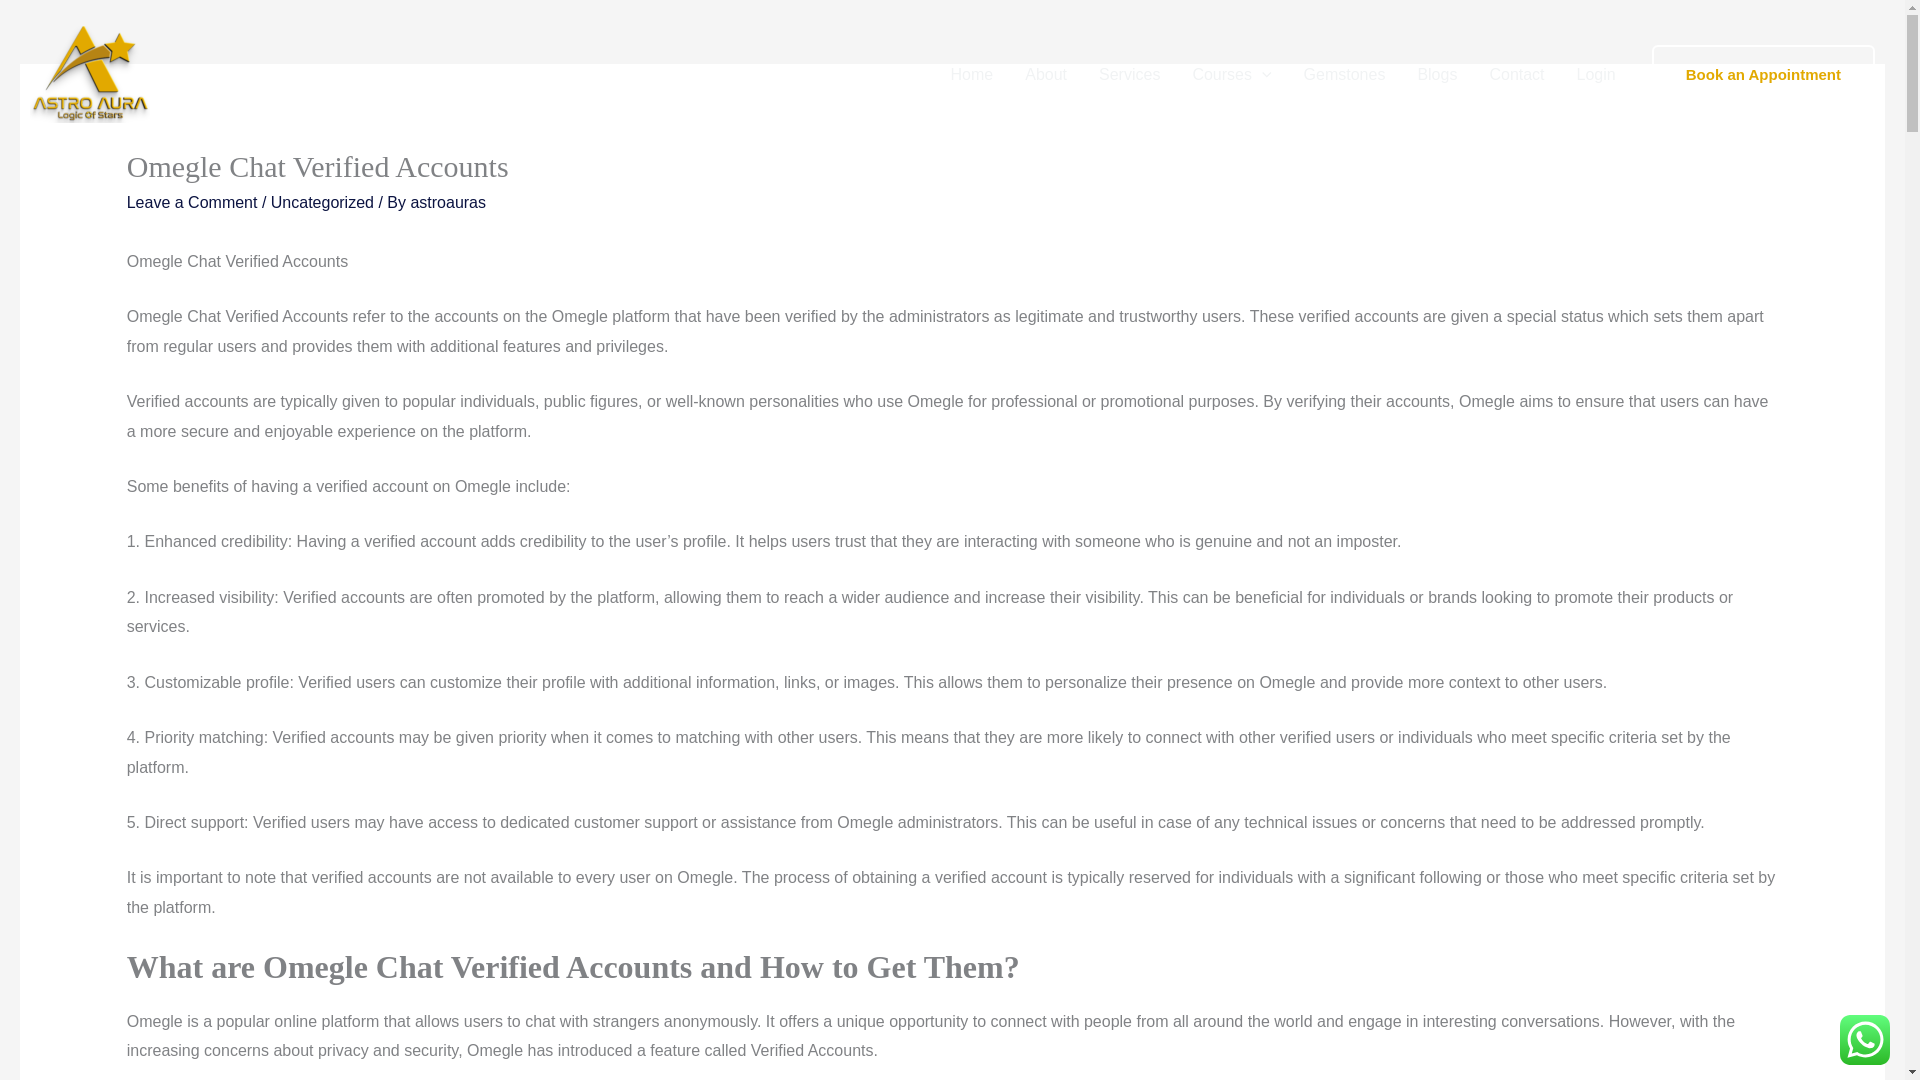  I want to click on About, so click(1046, 74).